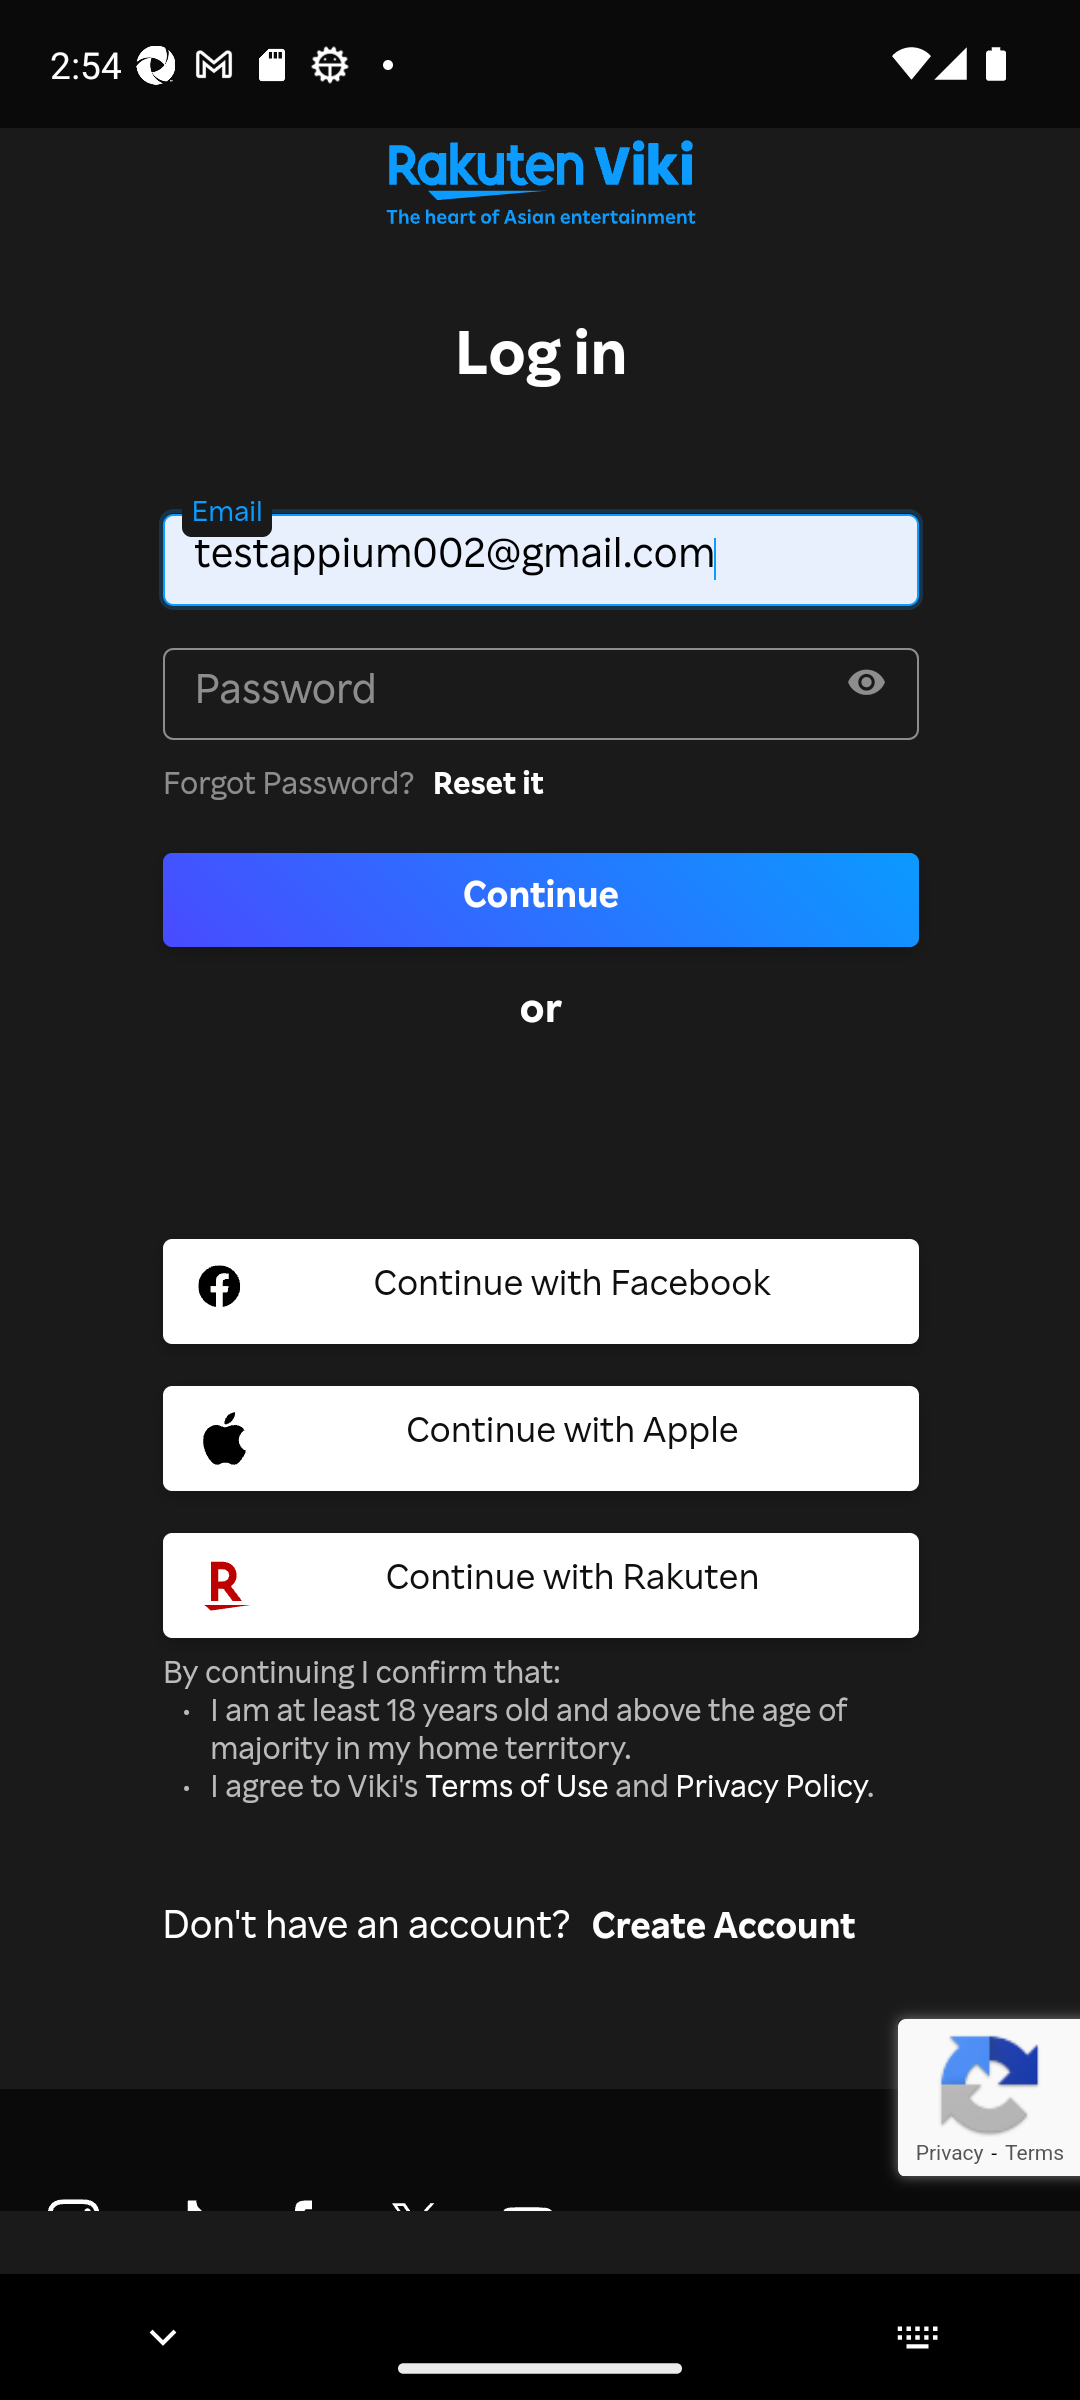  Describe the element at coordinates (723, 1932) in the screenshot. I see `Create Account` at that location.